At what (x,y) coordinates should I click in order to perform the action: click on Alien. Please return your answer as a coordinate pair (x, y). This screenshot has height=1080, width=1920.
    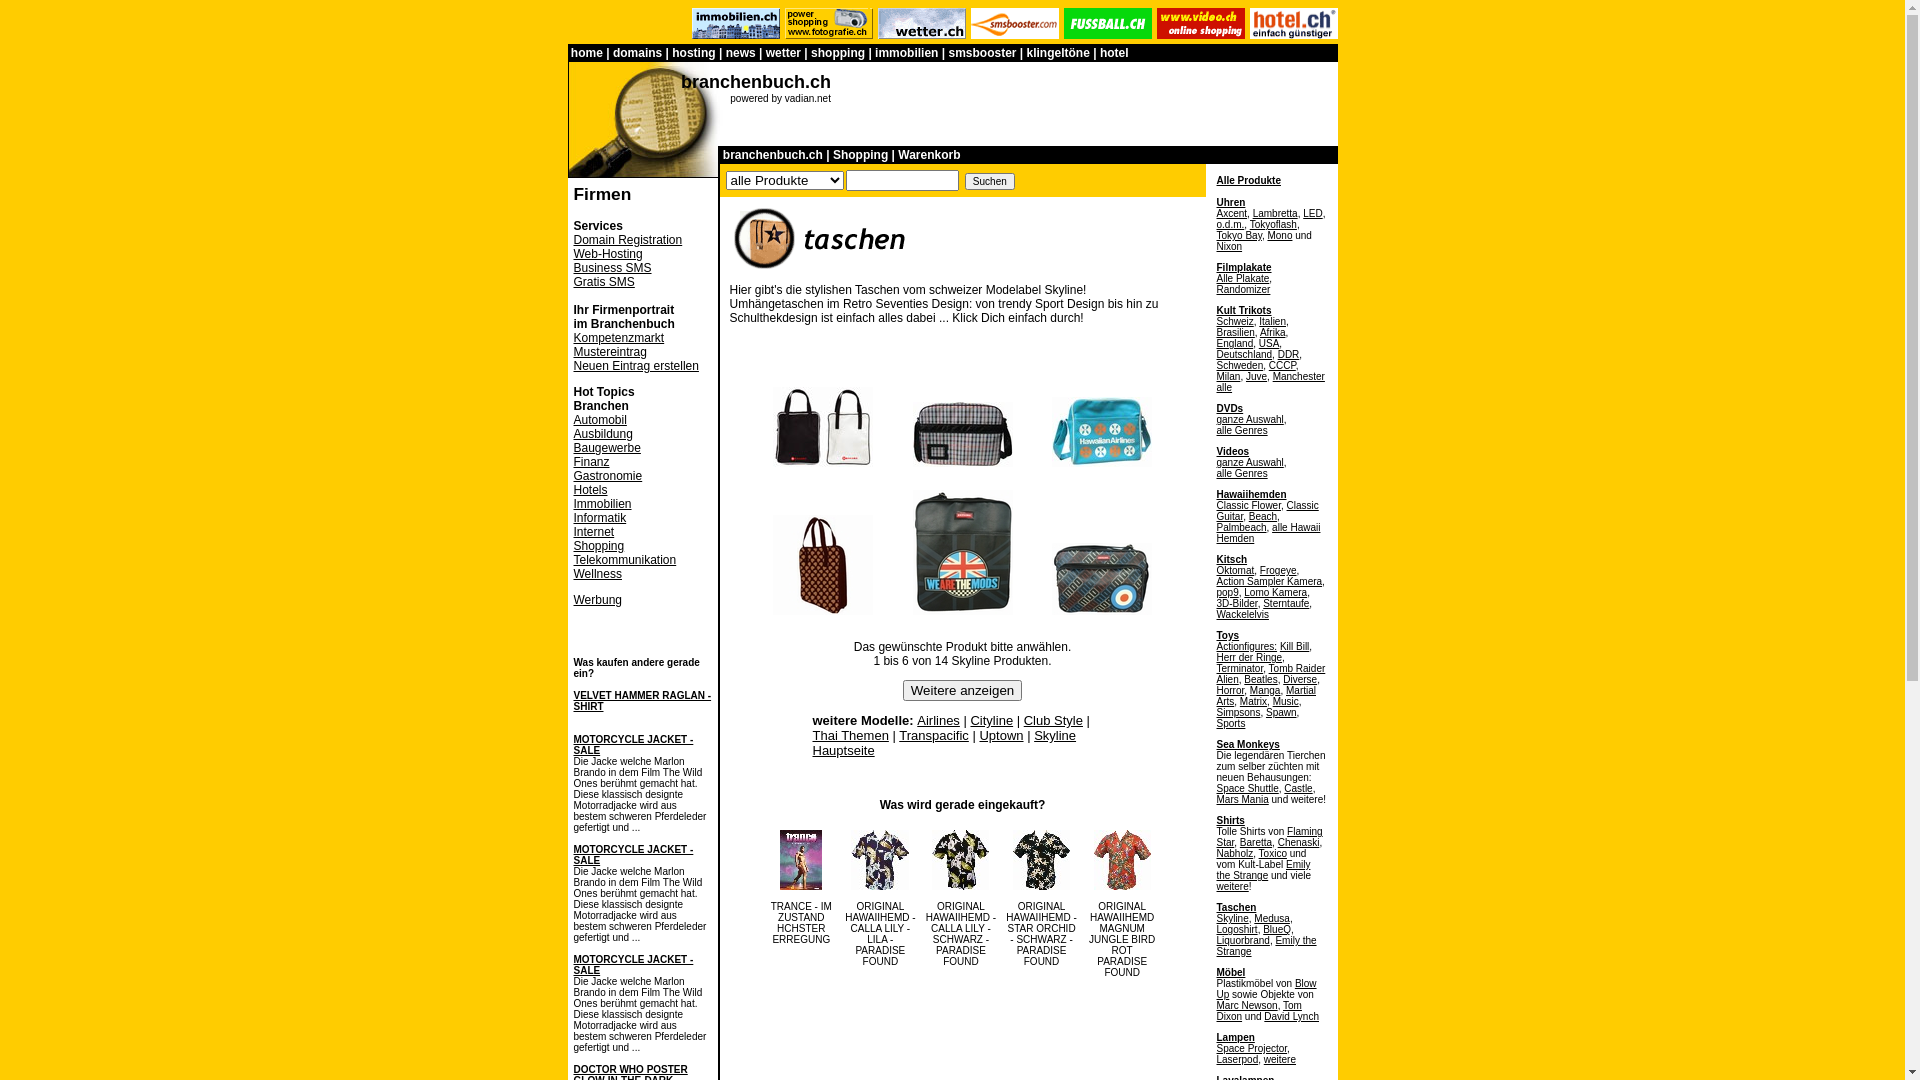
    Looking at the image, I should click on (1227, 680).